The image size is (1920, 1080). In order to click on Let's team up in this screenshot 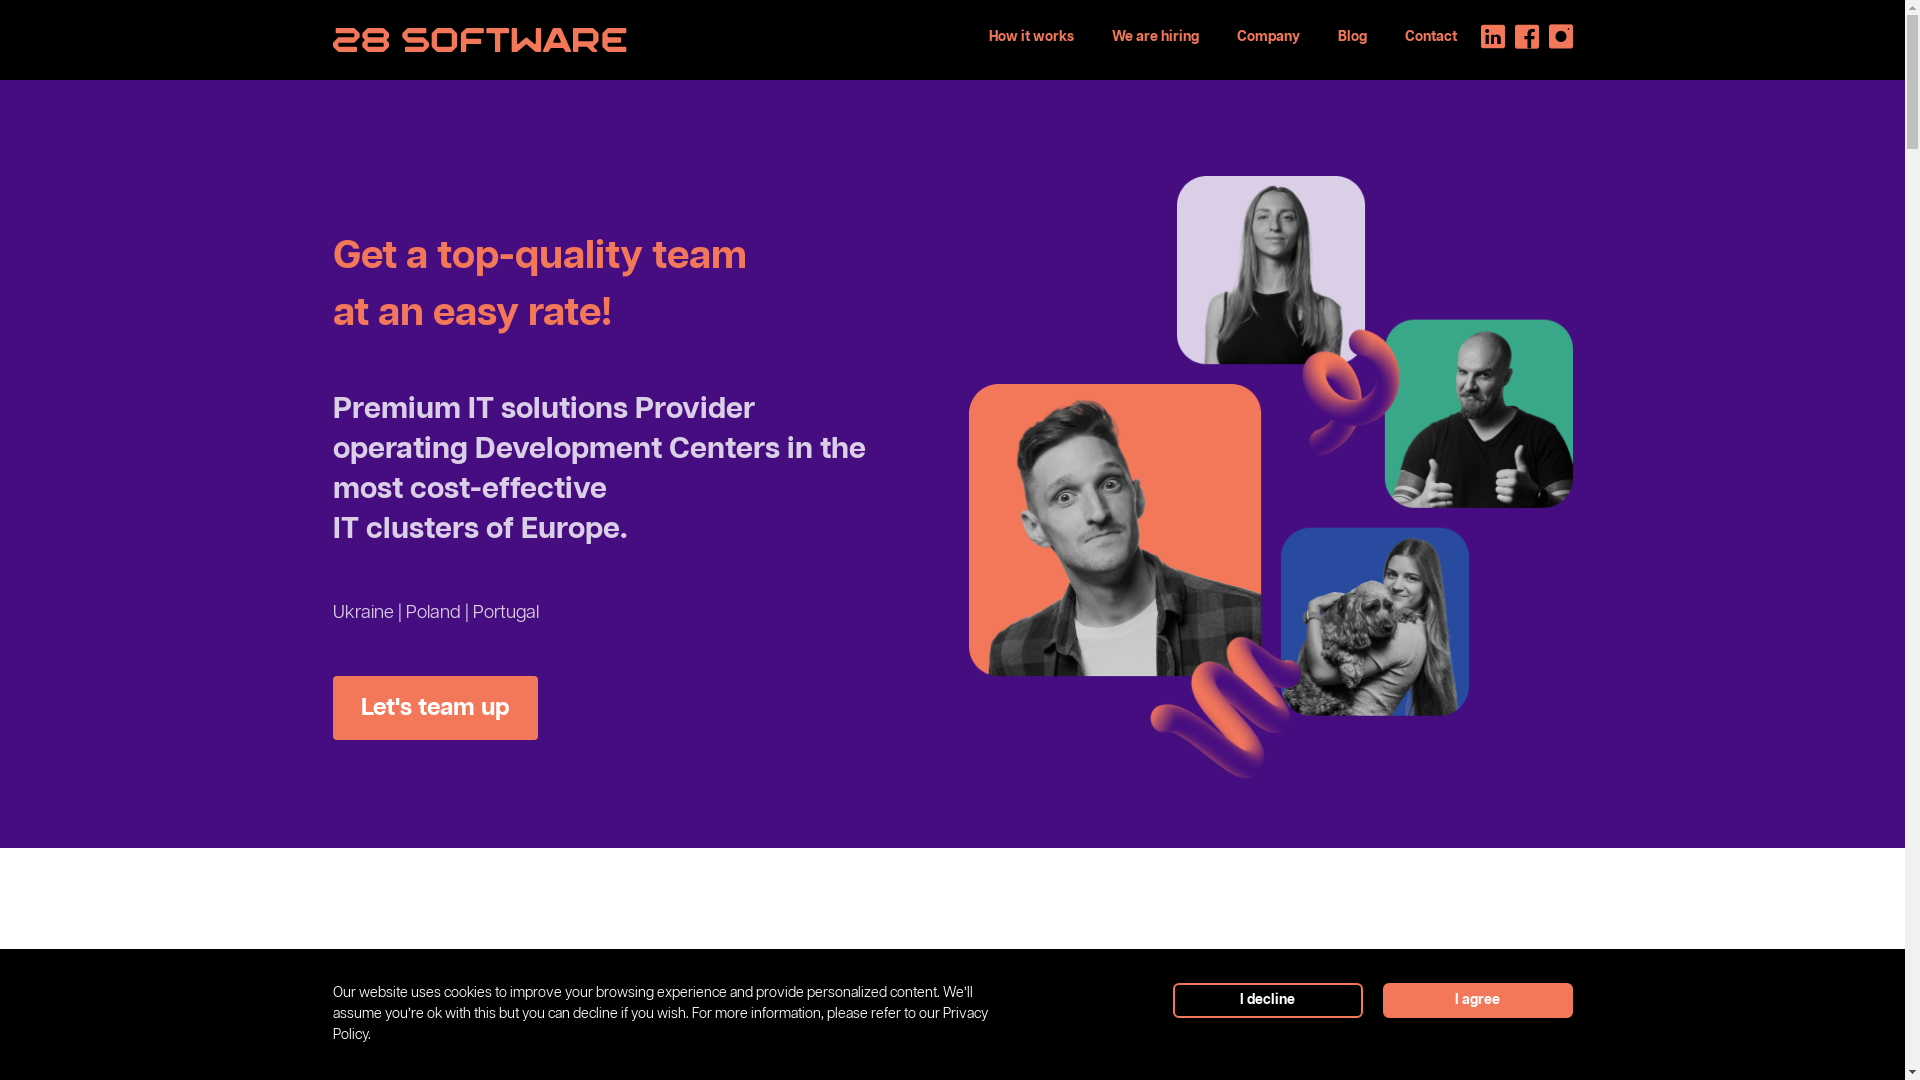, I will do `click(434, 708)`.